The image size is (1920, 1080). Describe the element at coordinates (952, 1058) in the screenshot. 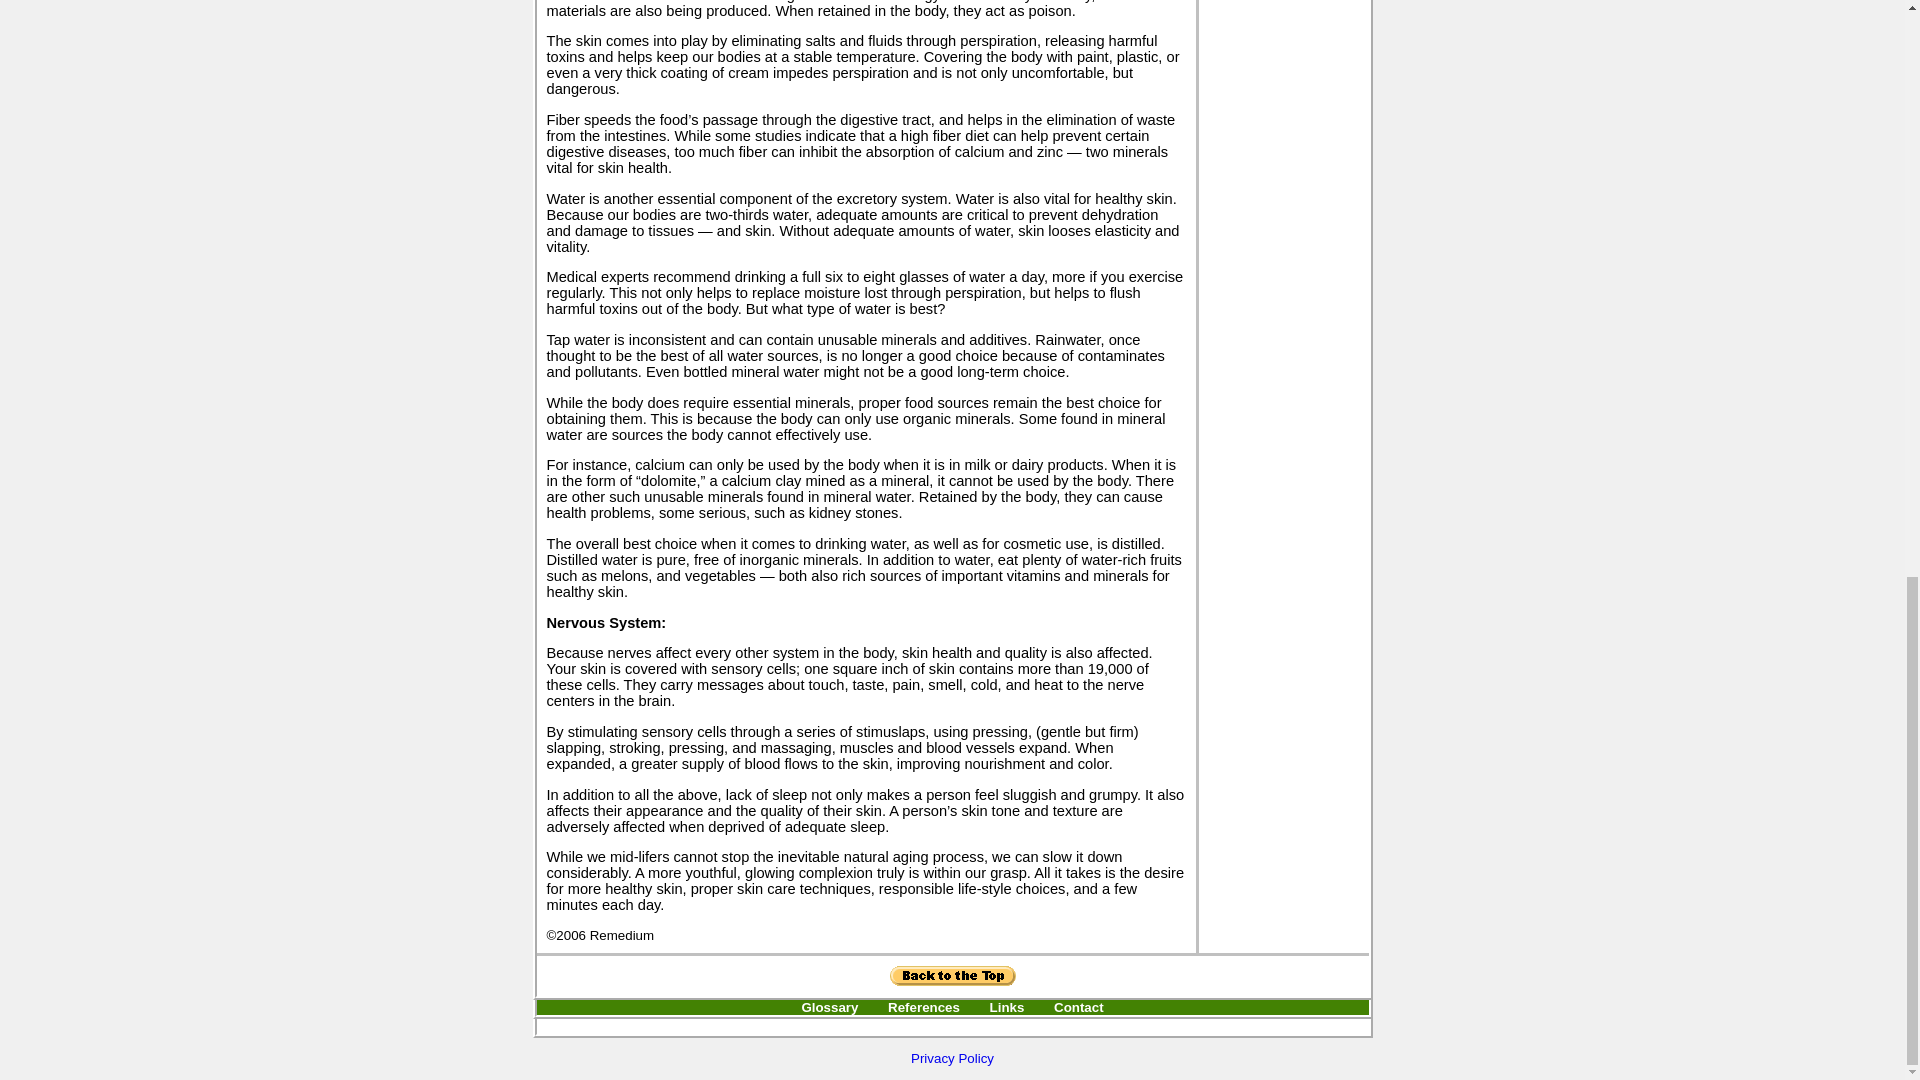

I see `Privacy Policy` at that location.